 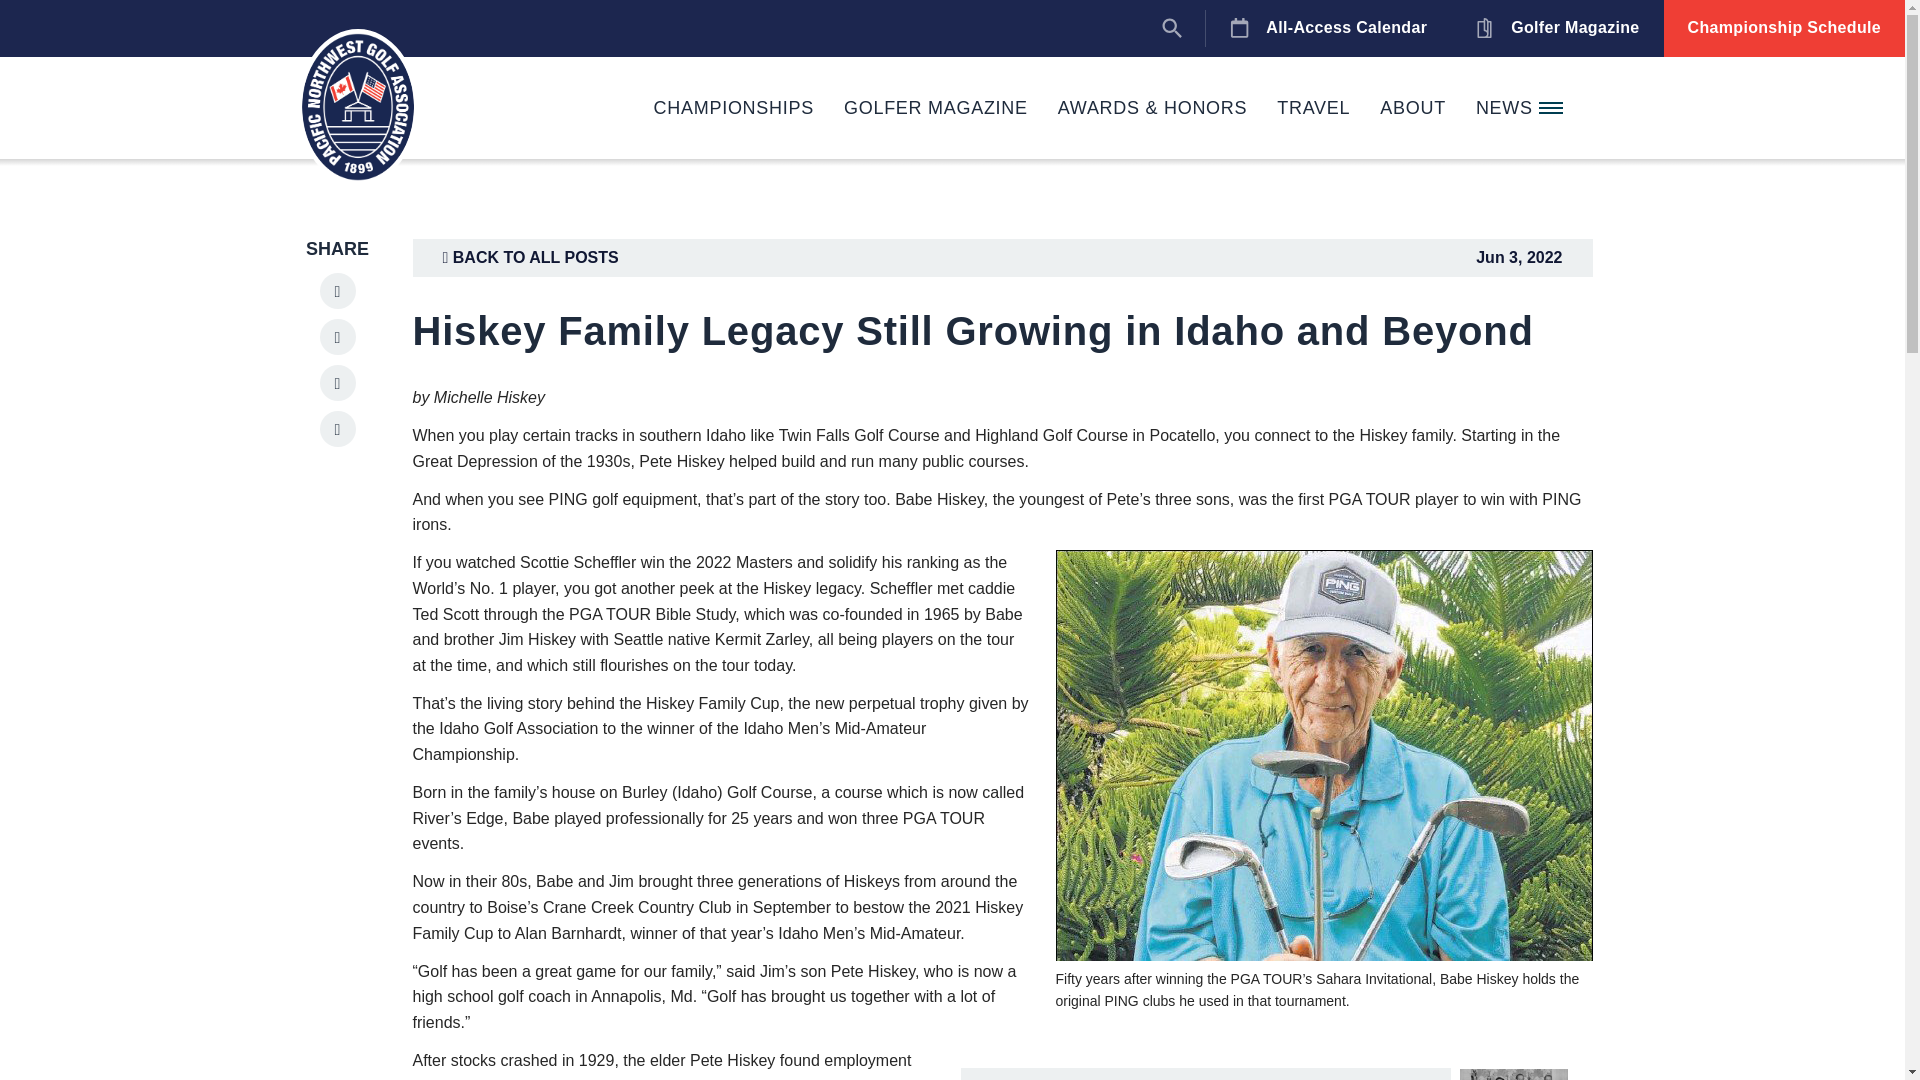 I want to click on All-Access Calendar, so click(x=1328, y=28).